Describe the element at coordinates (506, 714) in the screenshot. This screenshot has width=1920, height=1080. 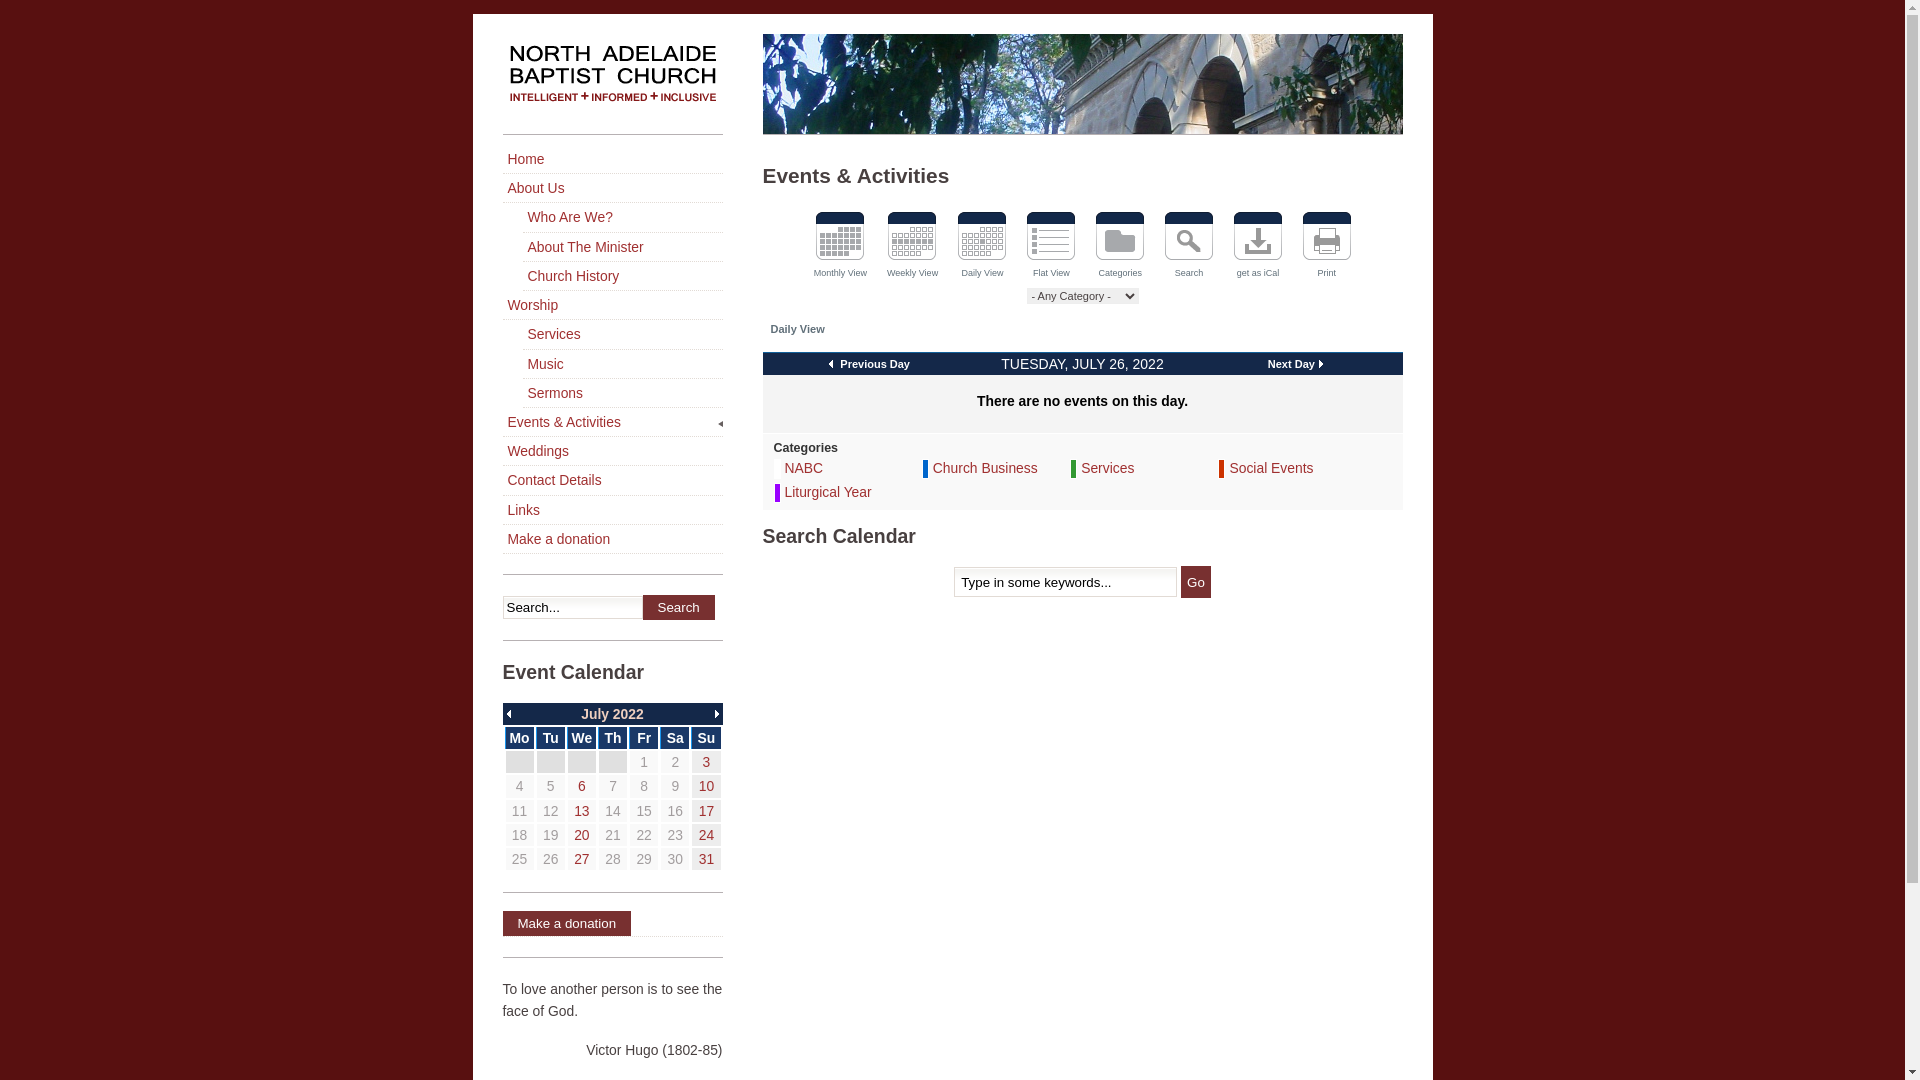
I see `<` at that location.